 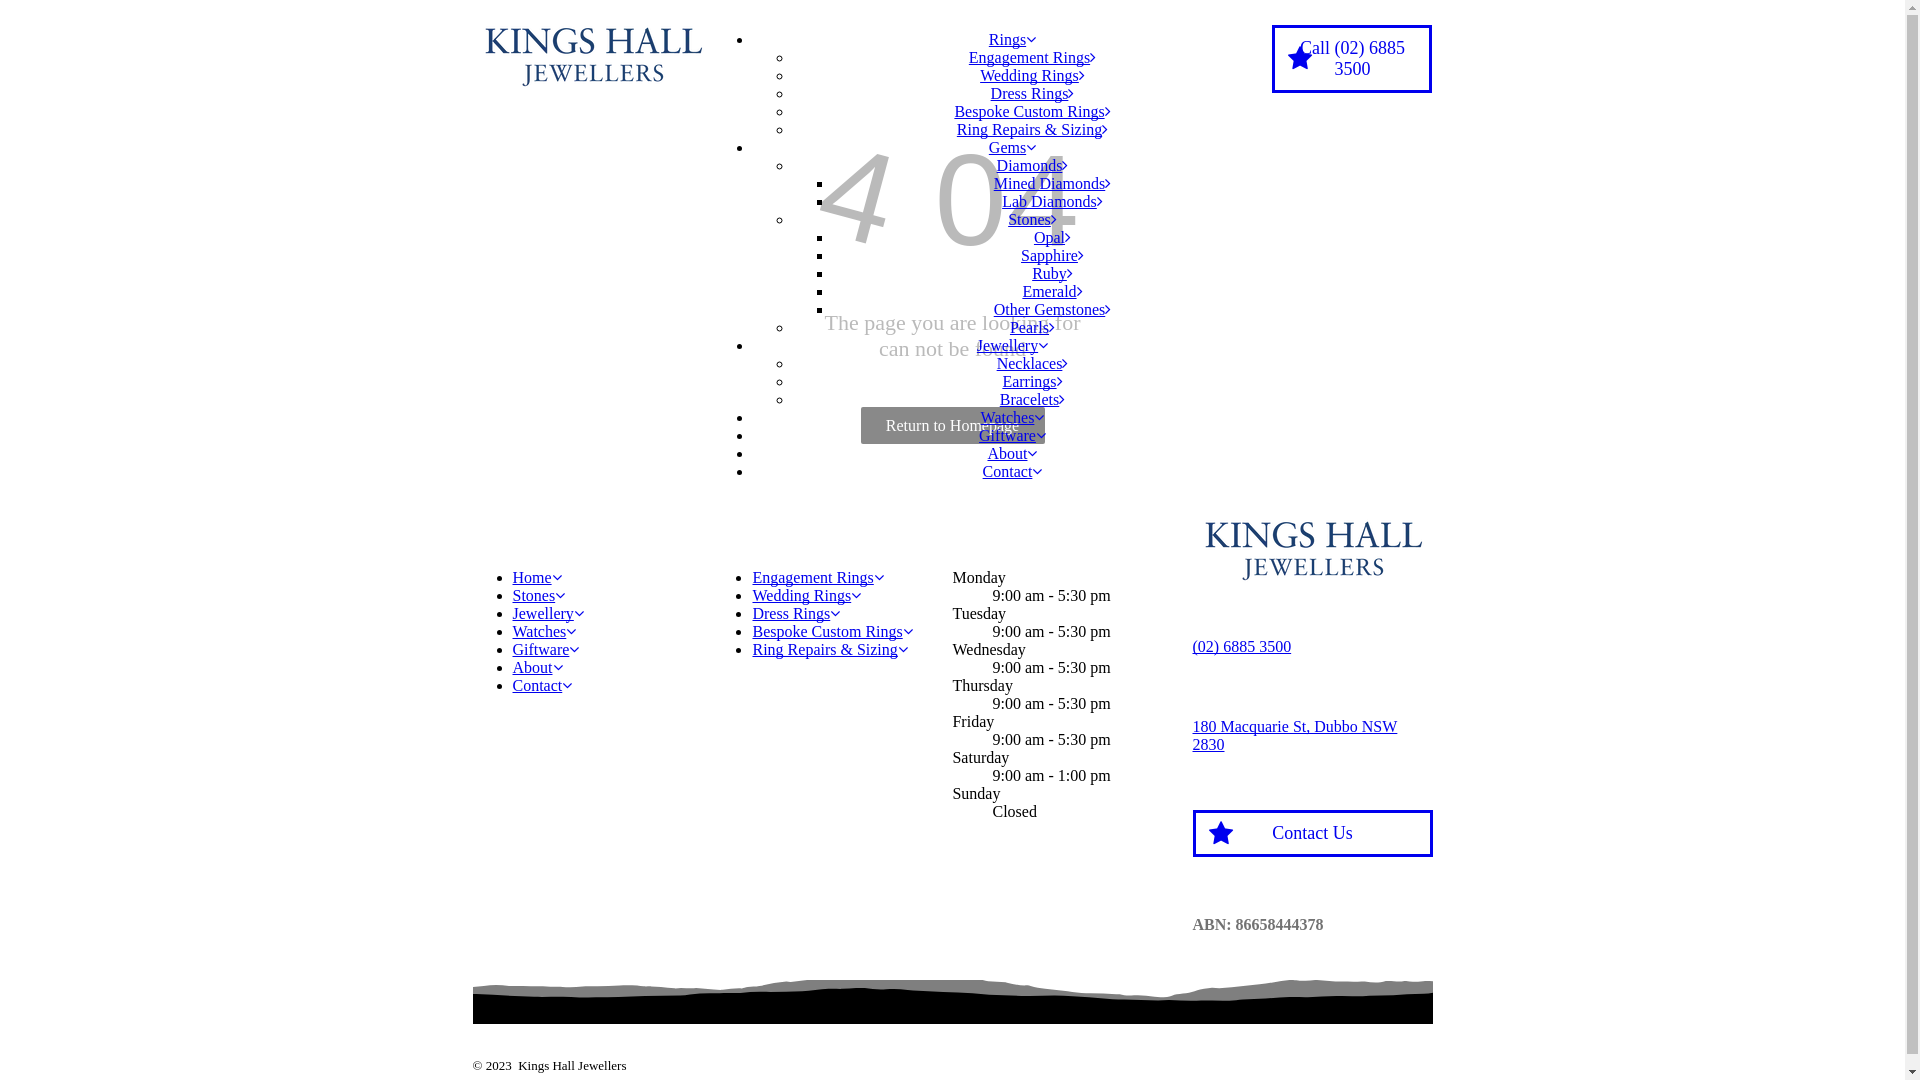 I want to click on Contact Us, so click(x=1312, y=834).